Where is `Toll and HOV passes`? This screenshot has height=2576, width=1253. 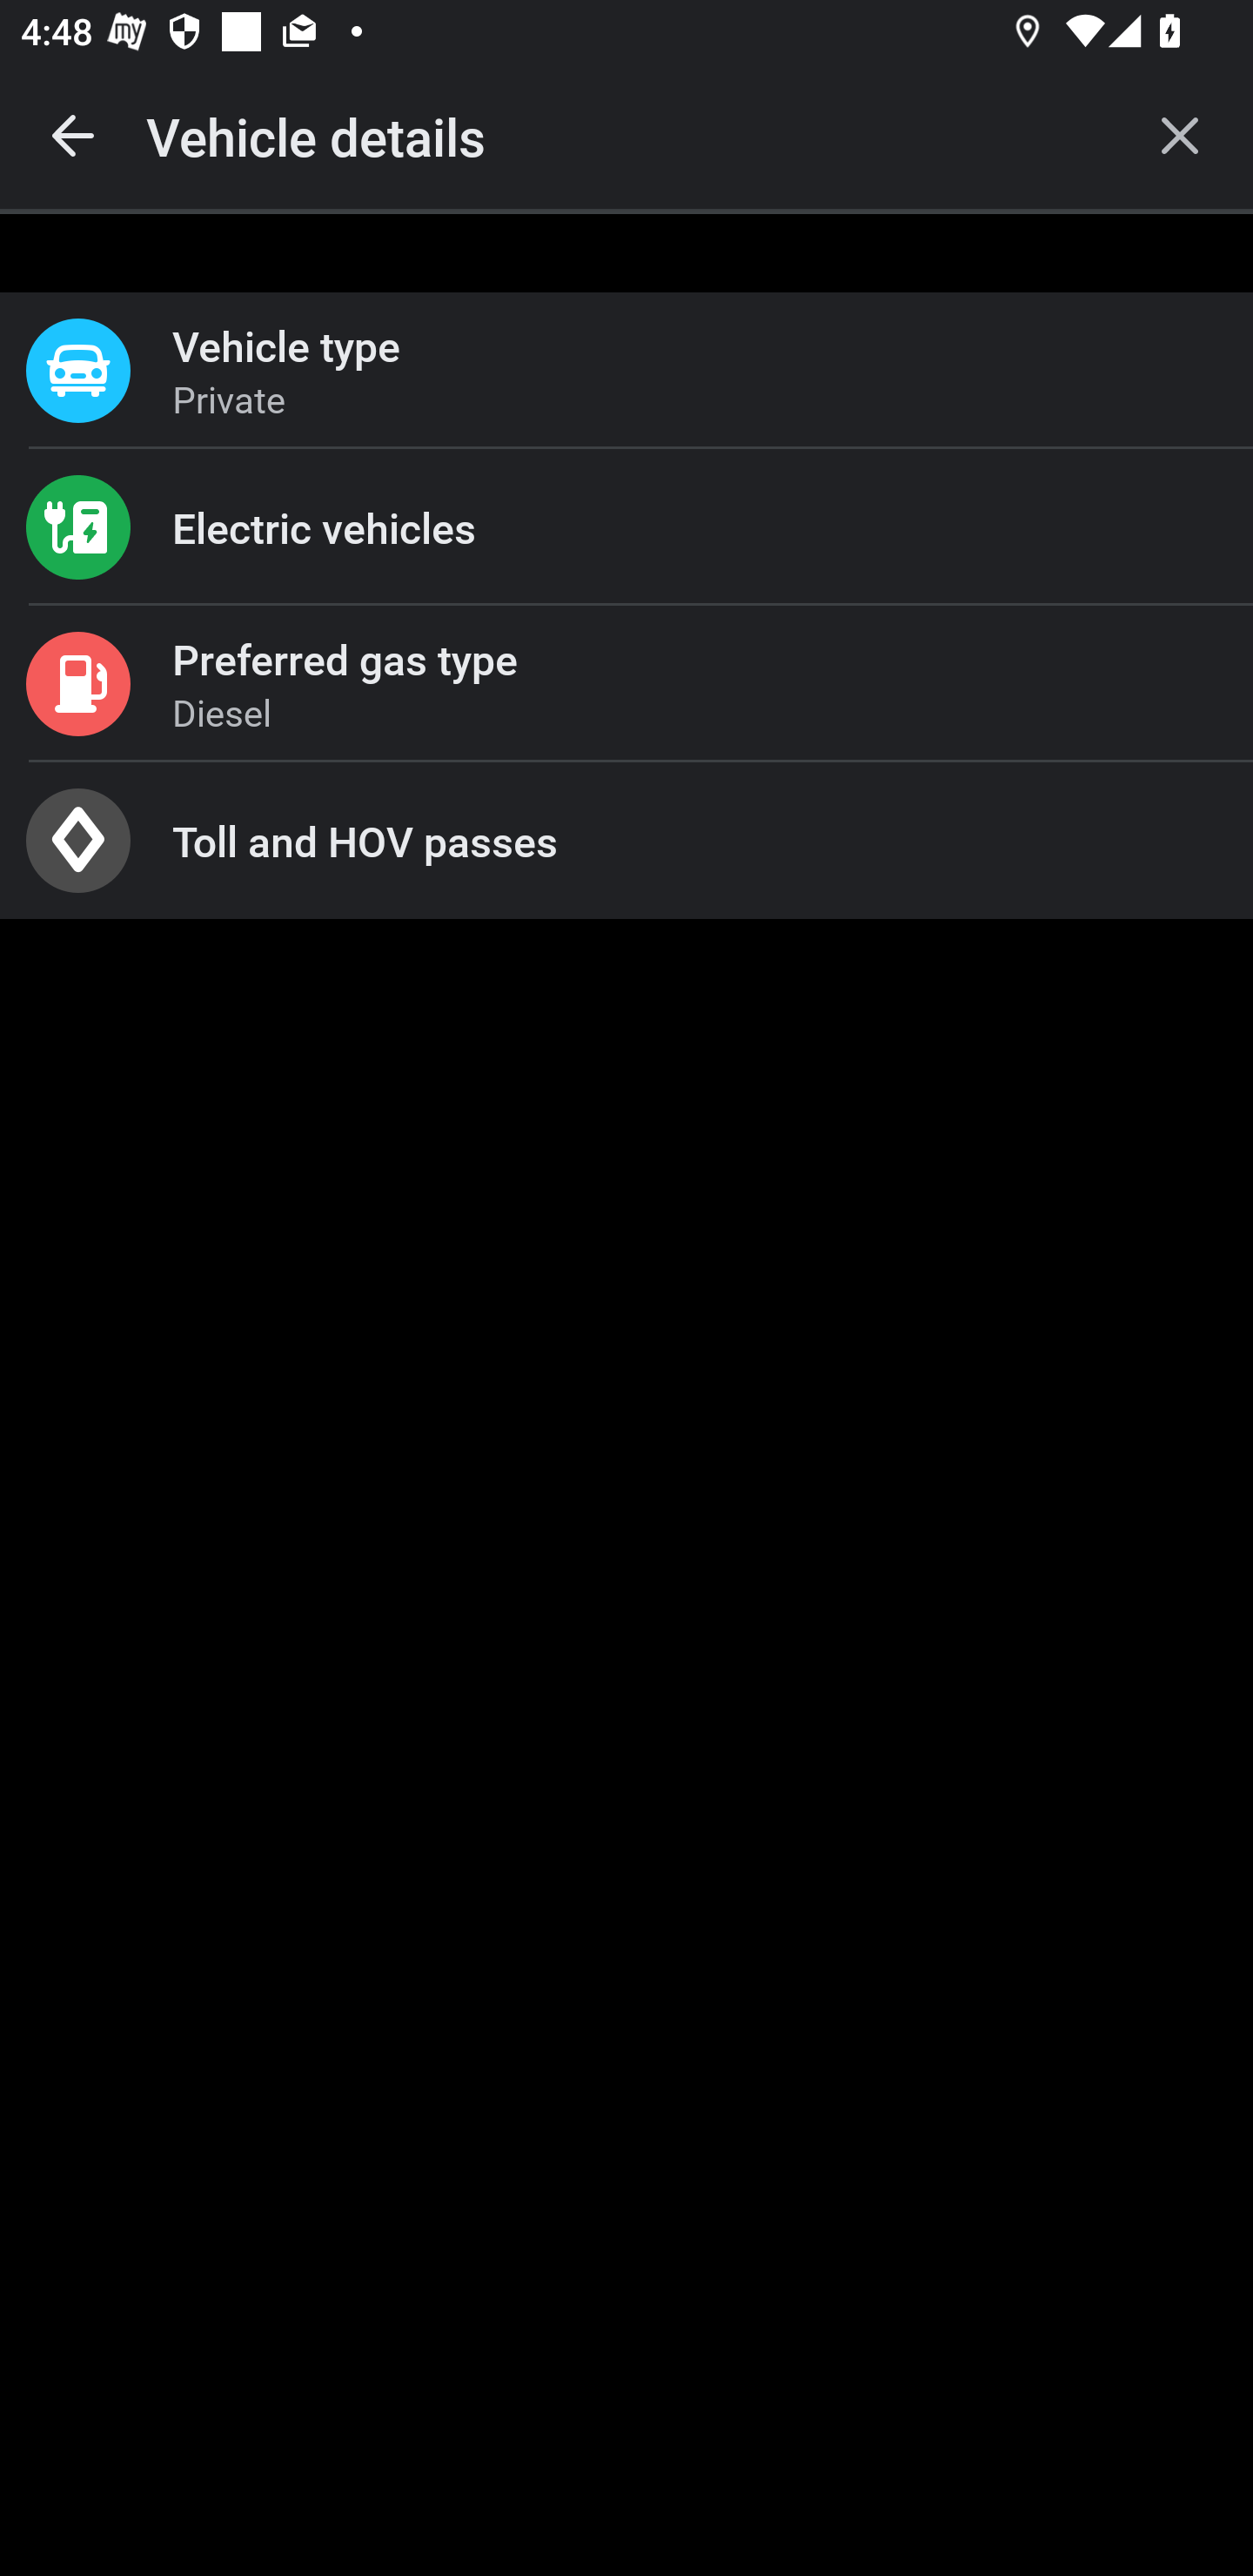
Toll and HOV passes is located at coordinates (626, 841).